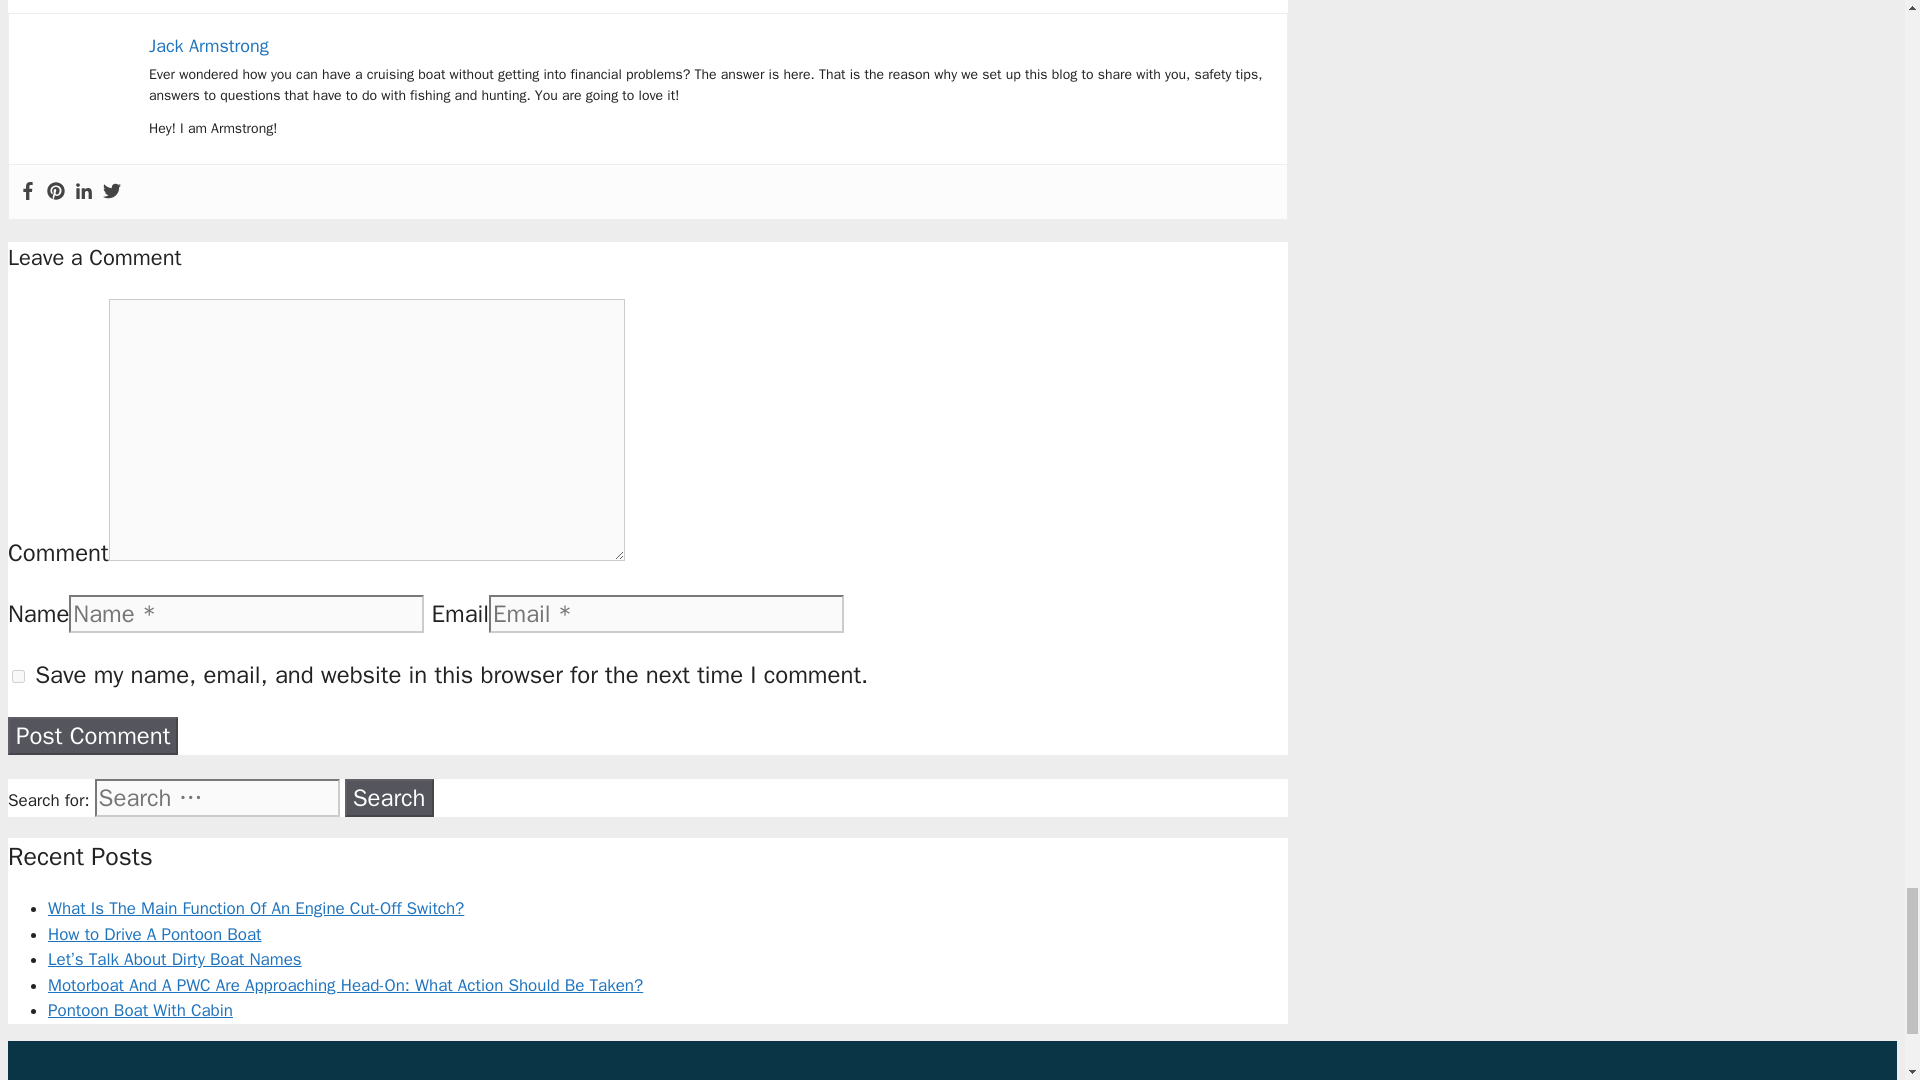 This screenshot has width=1920, height=1080. Describe the element at coordinates (216, 797) in the screenshot. I see `Search for:` at that location.